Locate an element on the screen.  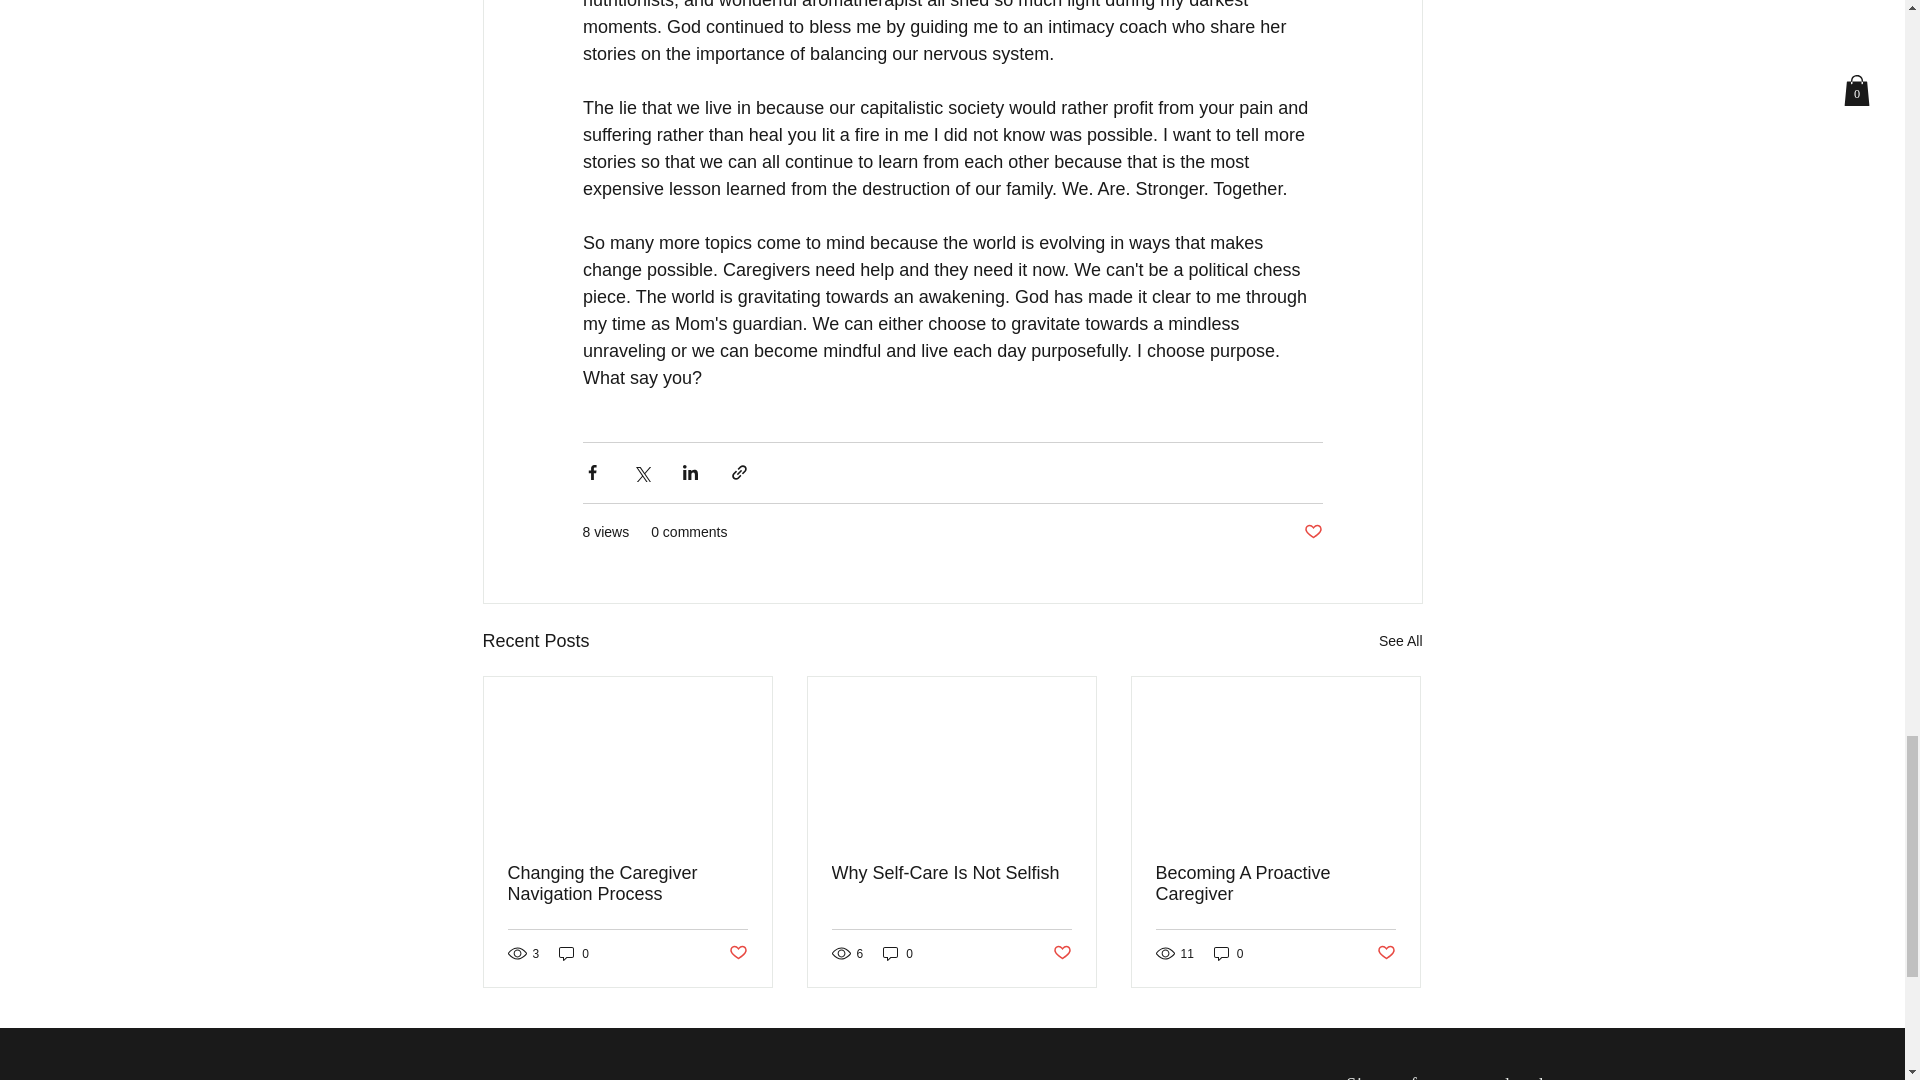
Post not marked as liked is located at coordinates (1062, 953).